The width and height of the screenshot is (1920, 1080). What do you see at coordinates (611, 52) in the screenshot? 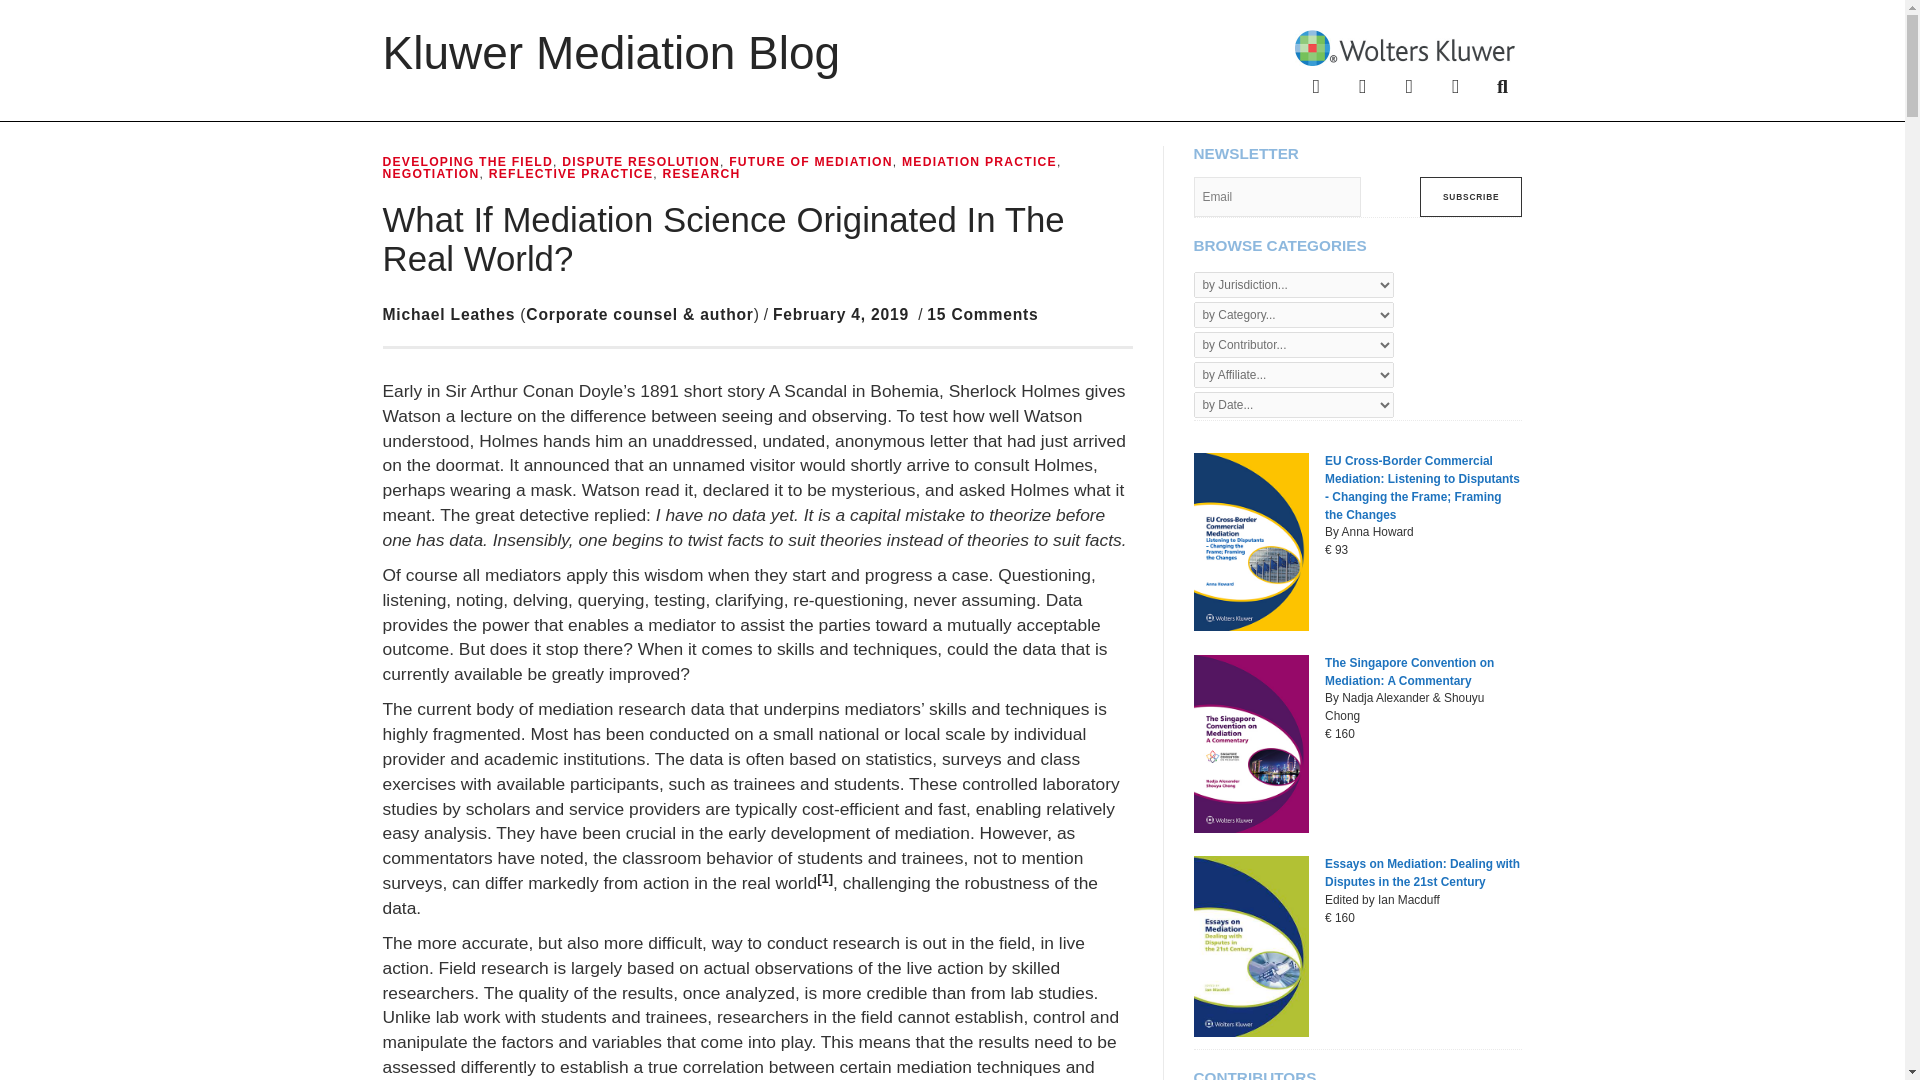
I see `Kluwer Mediation Blog` at bounding box center [611, 52].